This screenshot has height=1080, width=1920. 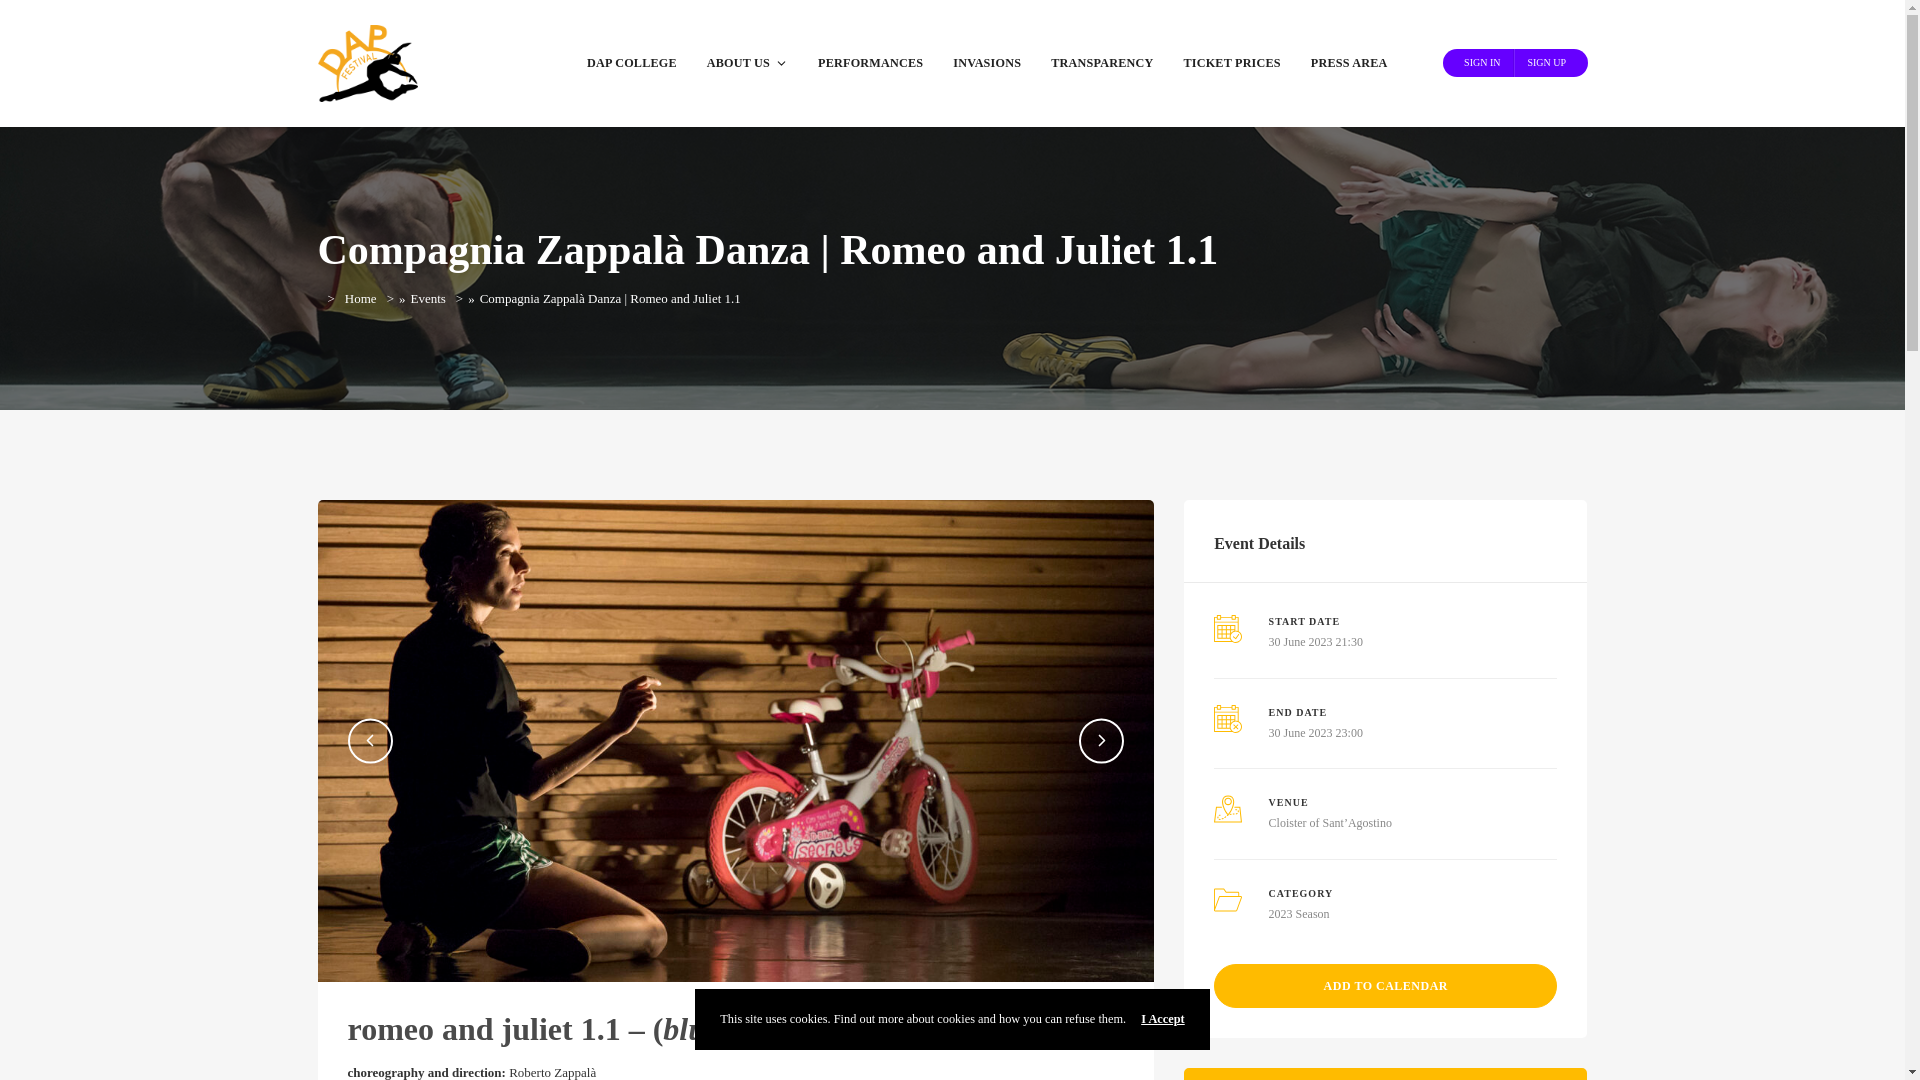 I want to click on ABOUT US, so click(x=746, y=64).